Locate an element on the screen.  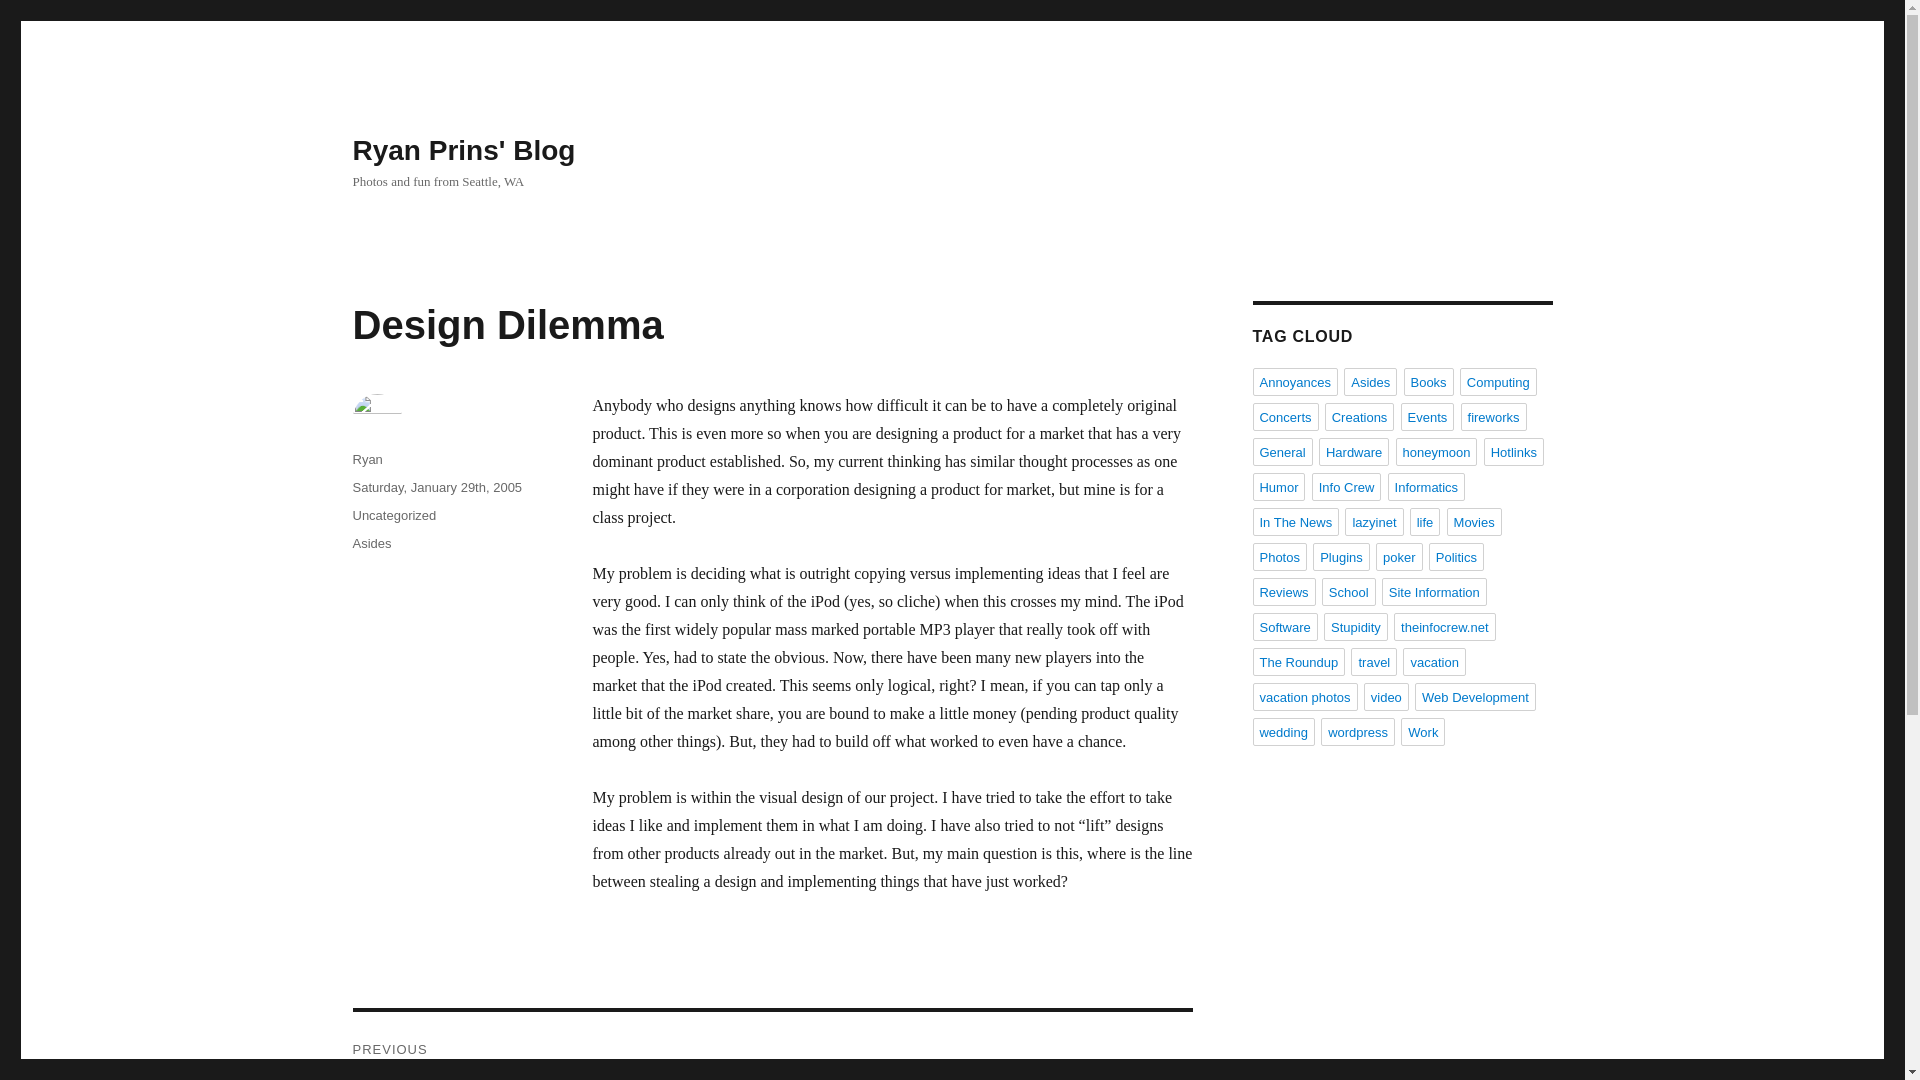
Books is located at coordinates (1428, 382).